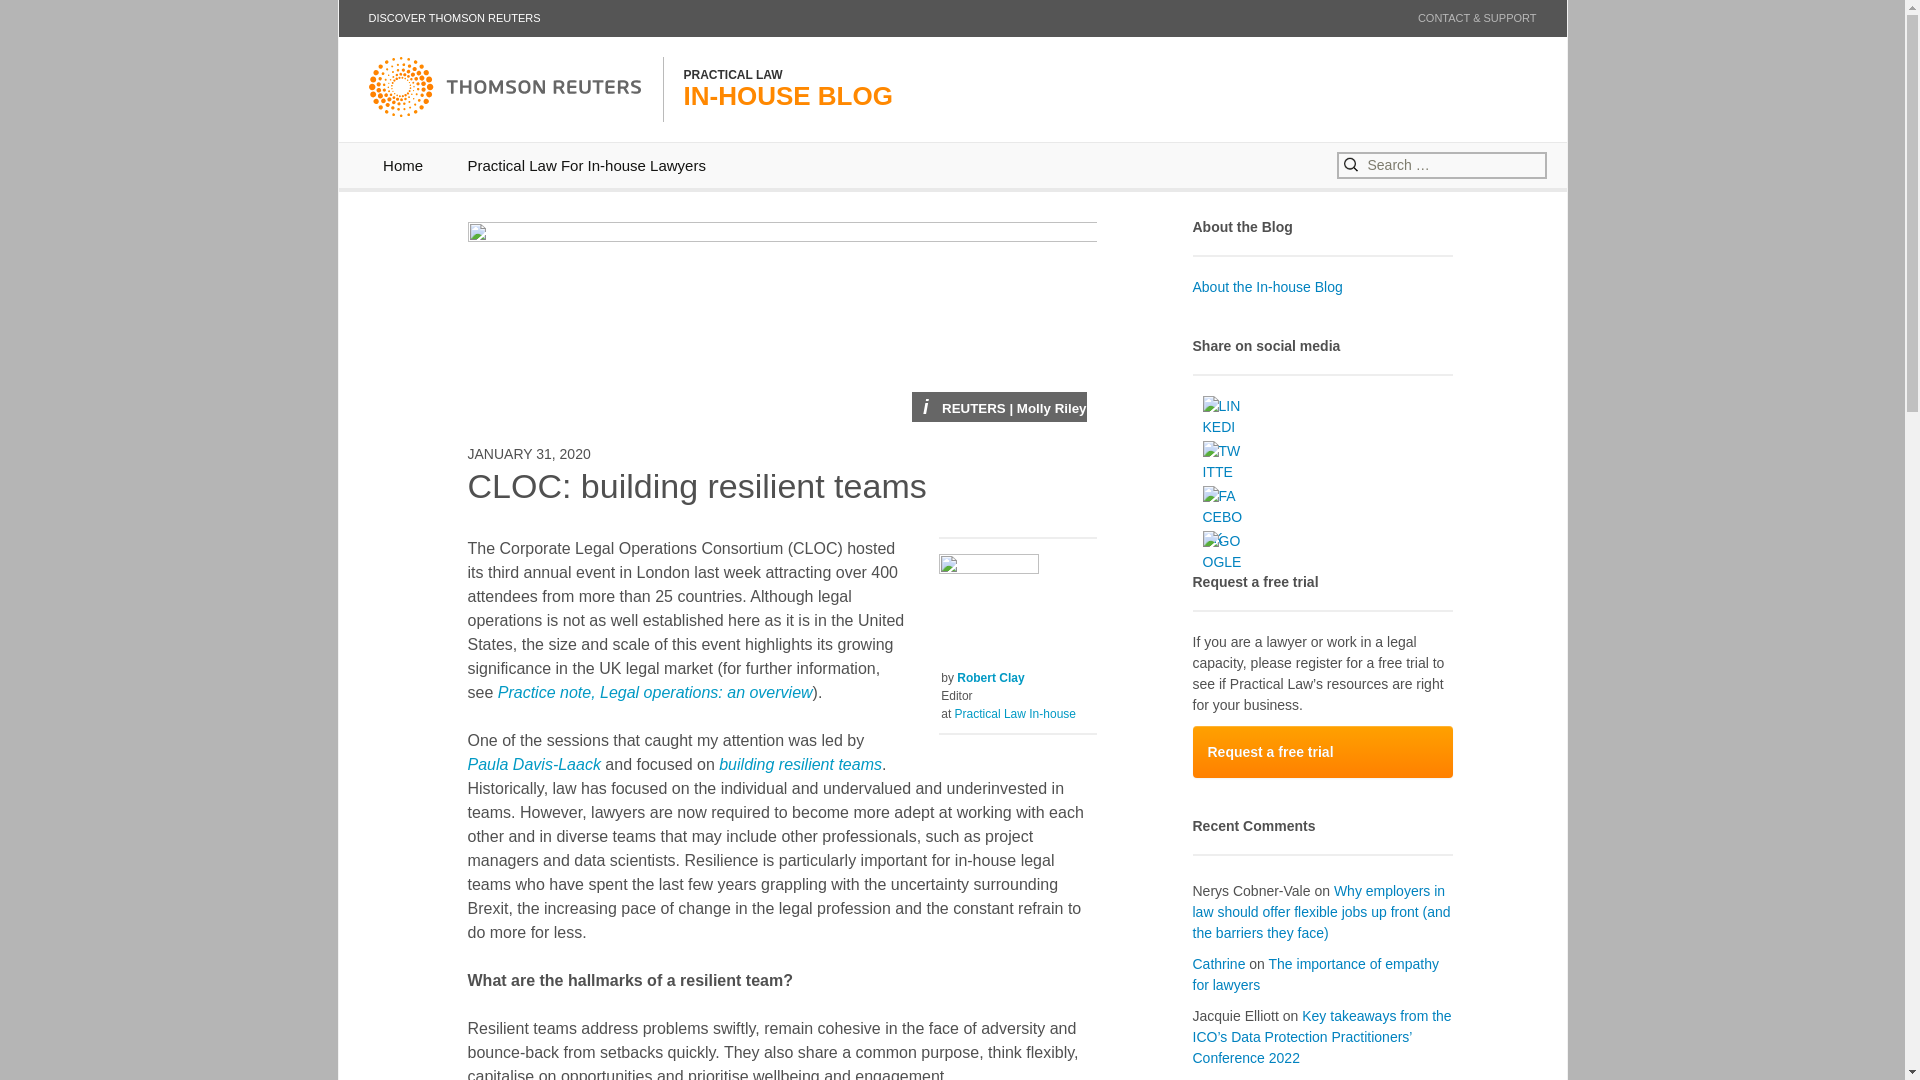 This screenshot has width=1920, height=1080. I want to click on Cathrine, so click(1315, 974).